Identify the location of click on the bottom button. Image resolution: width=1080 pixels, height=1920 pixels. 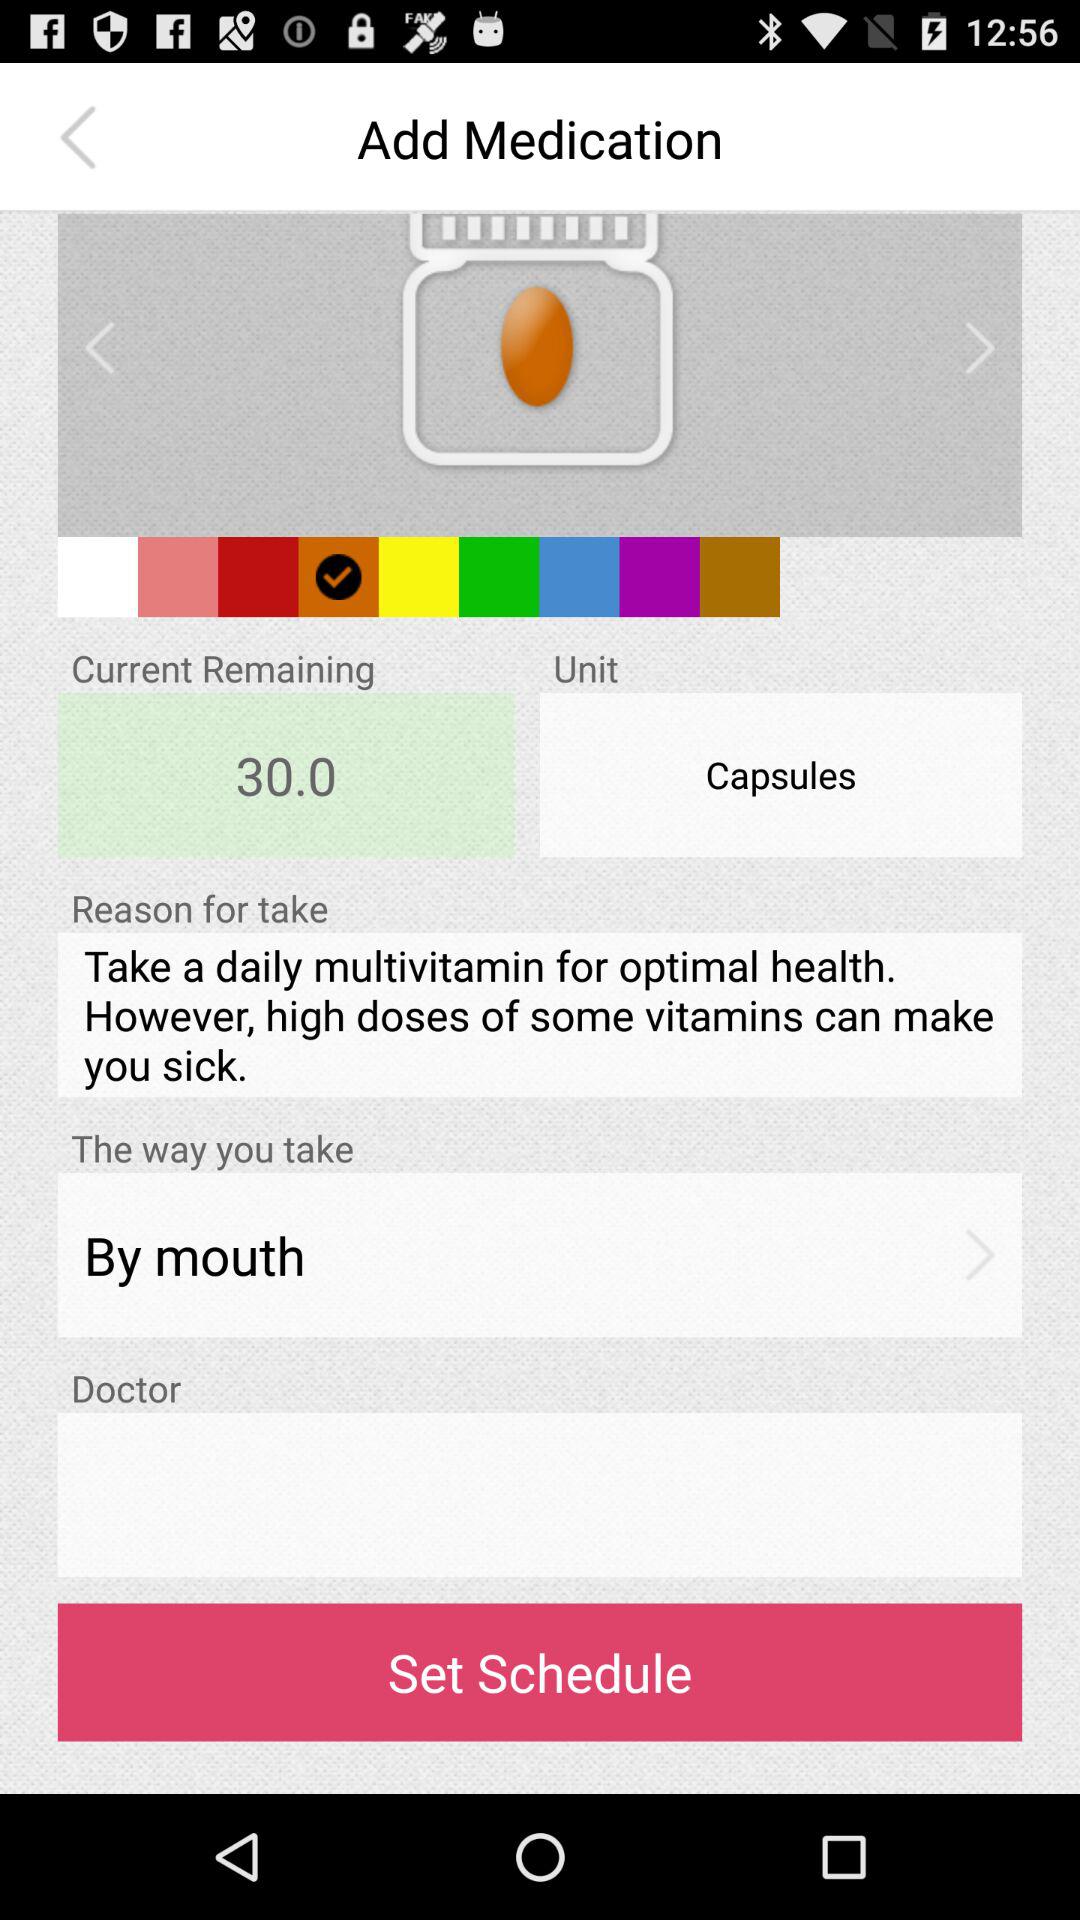
(540, 1672).